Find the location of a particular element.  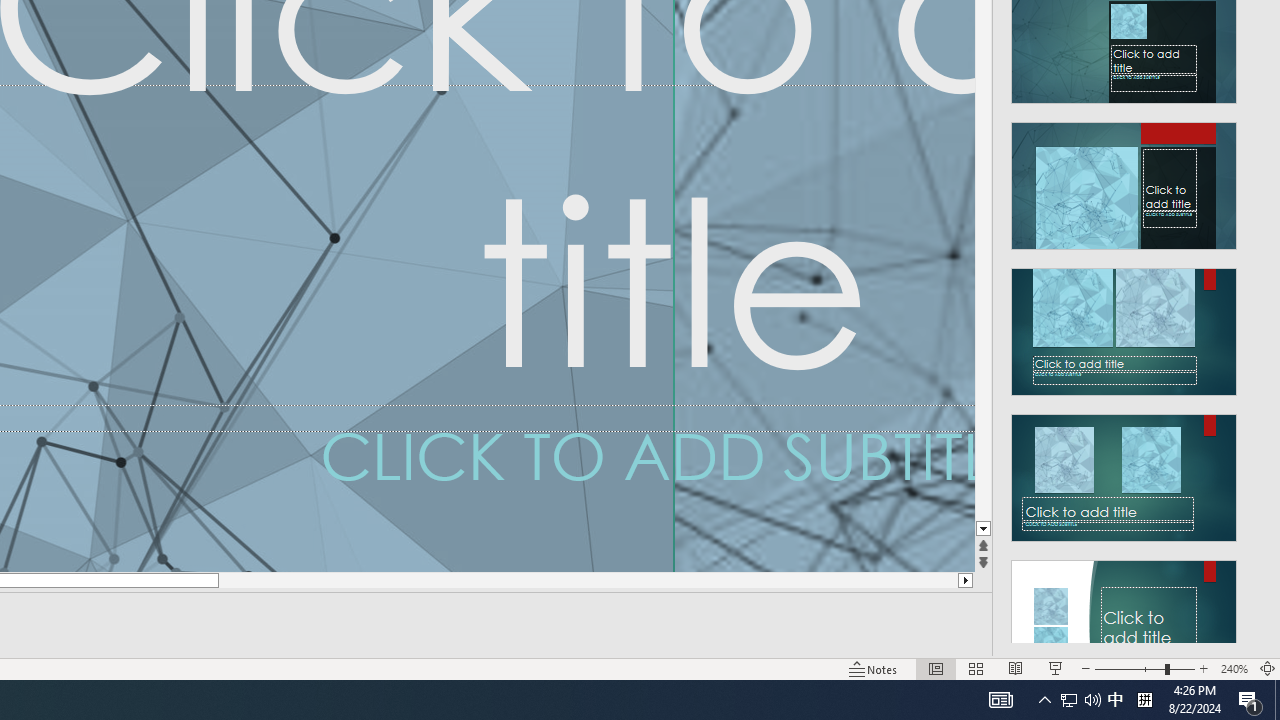

Zoom to Fit  is located at coordinates (1268, 668).